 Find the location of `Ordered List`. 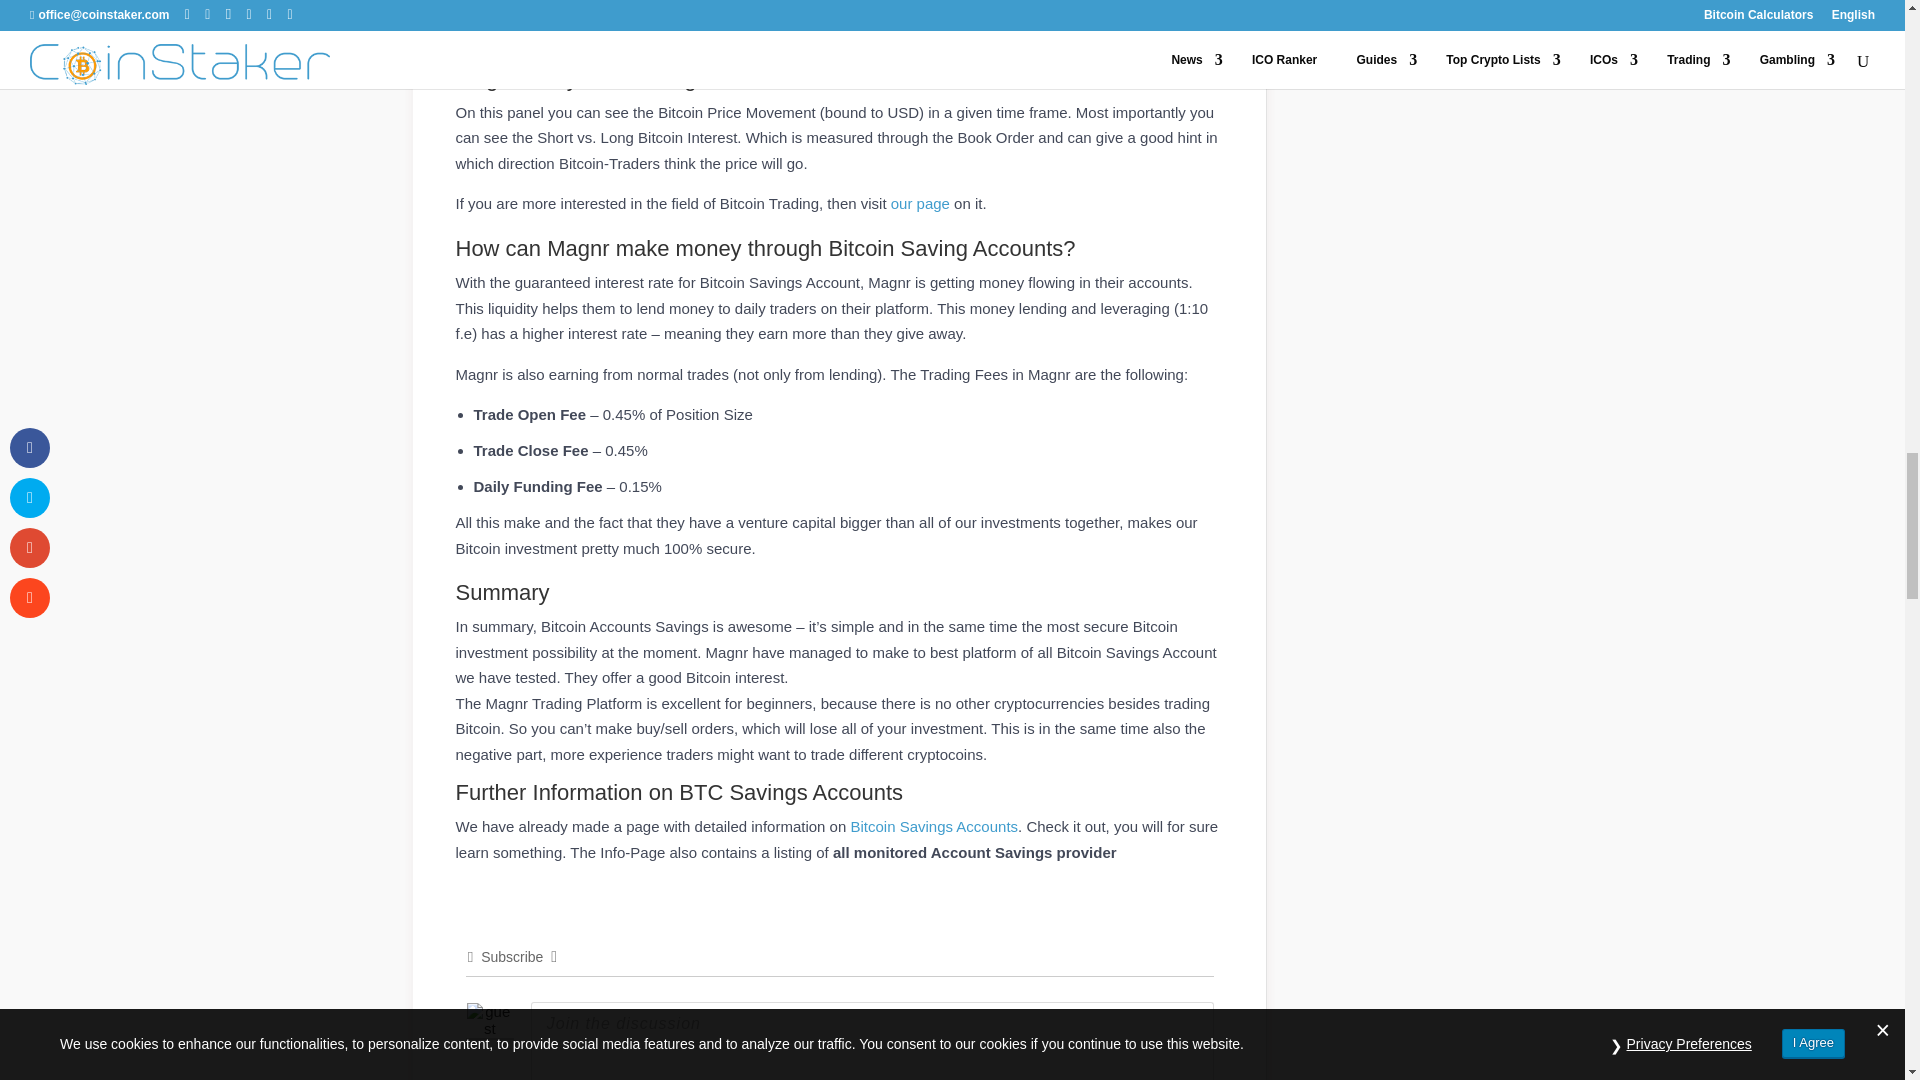

Ordered List is located at coordinates (662, 1078).